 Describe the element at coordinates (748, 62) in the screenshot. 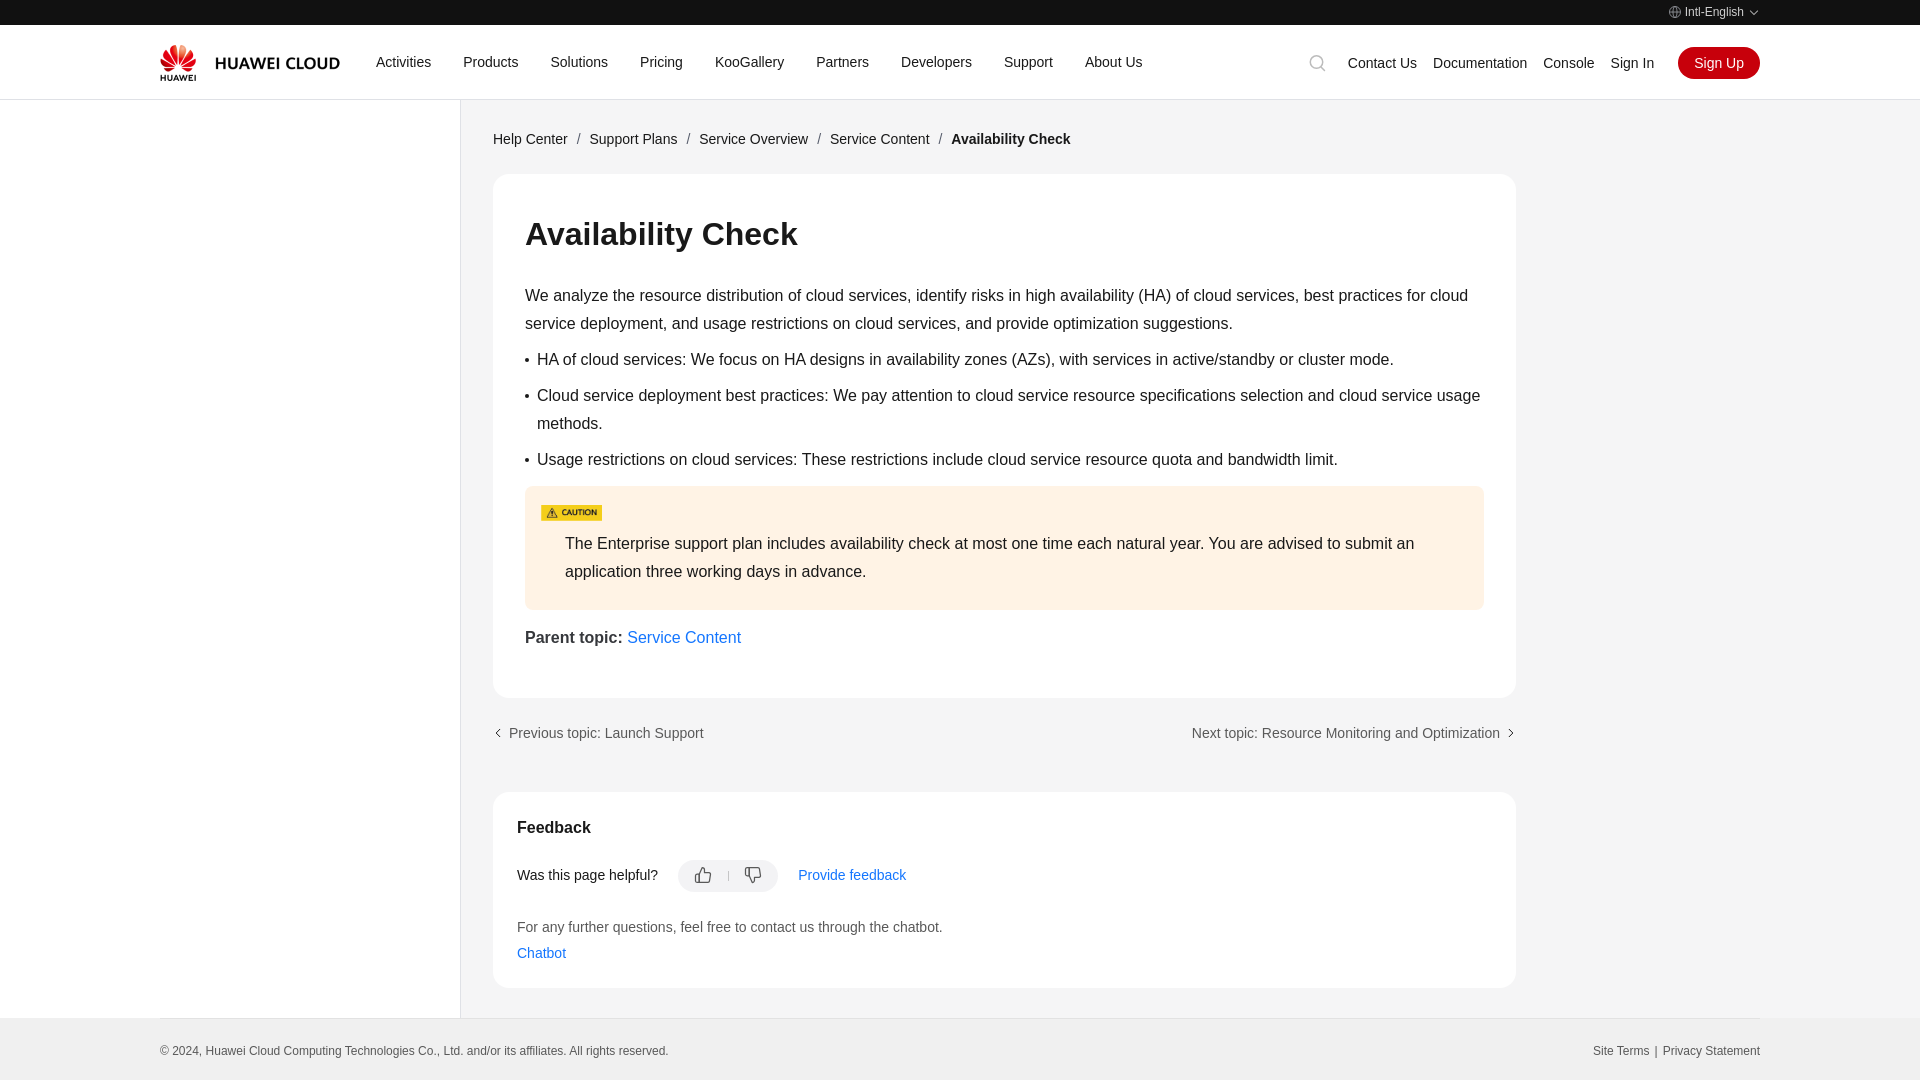

I see `KooGallery` at that location.